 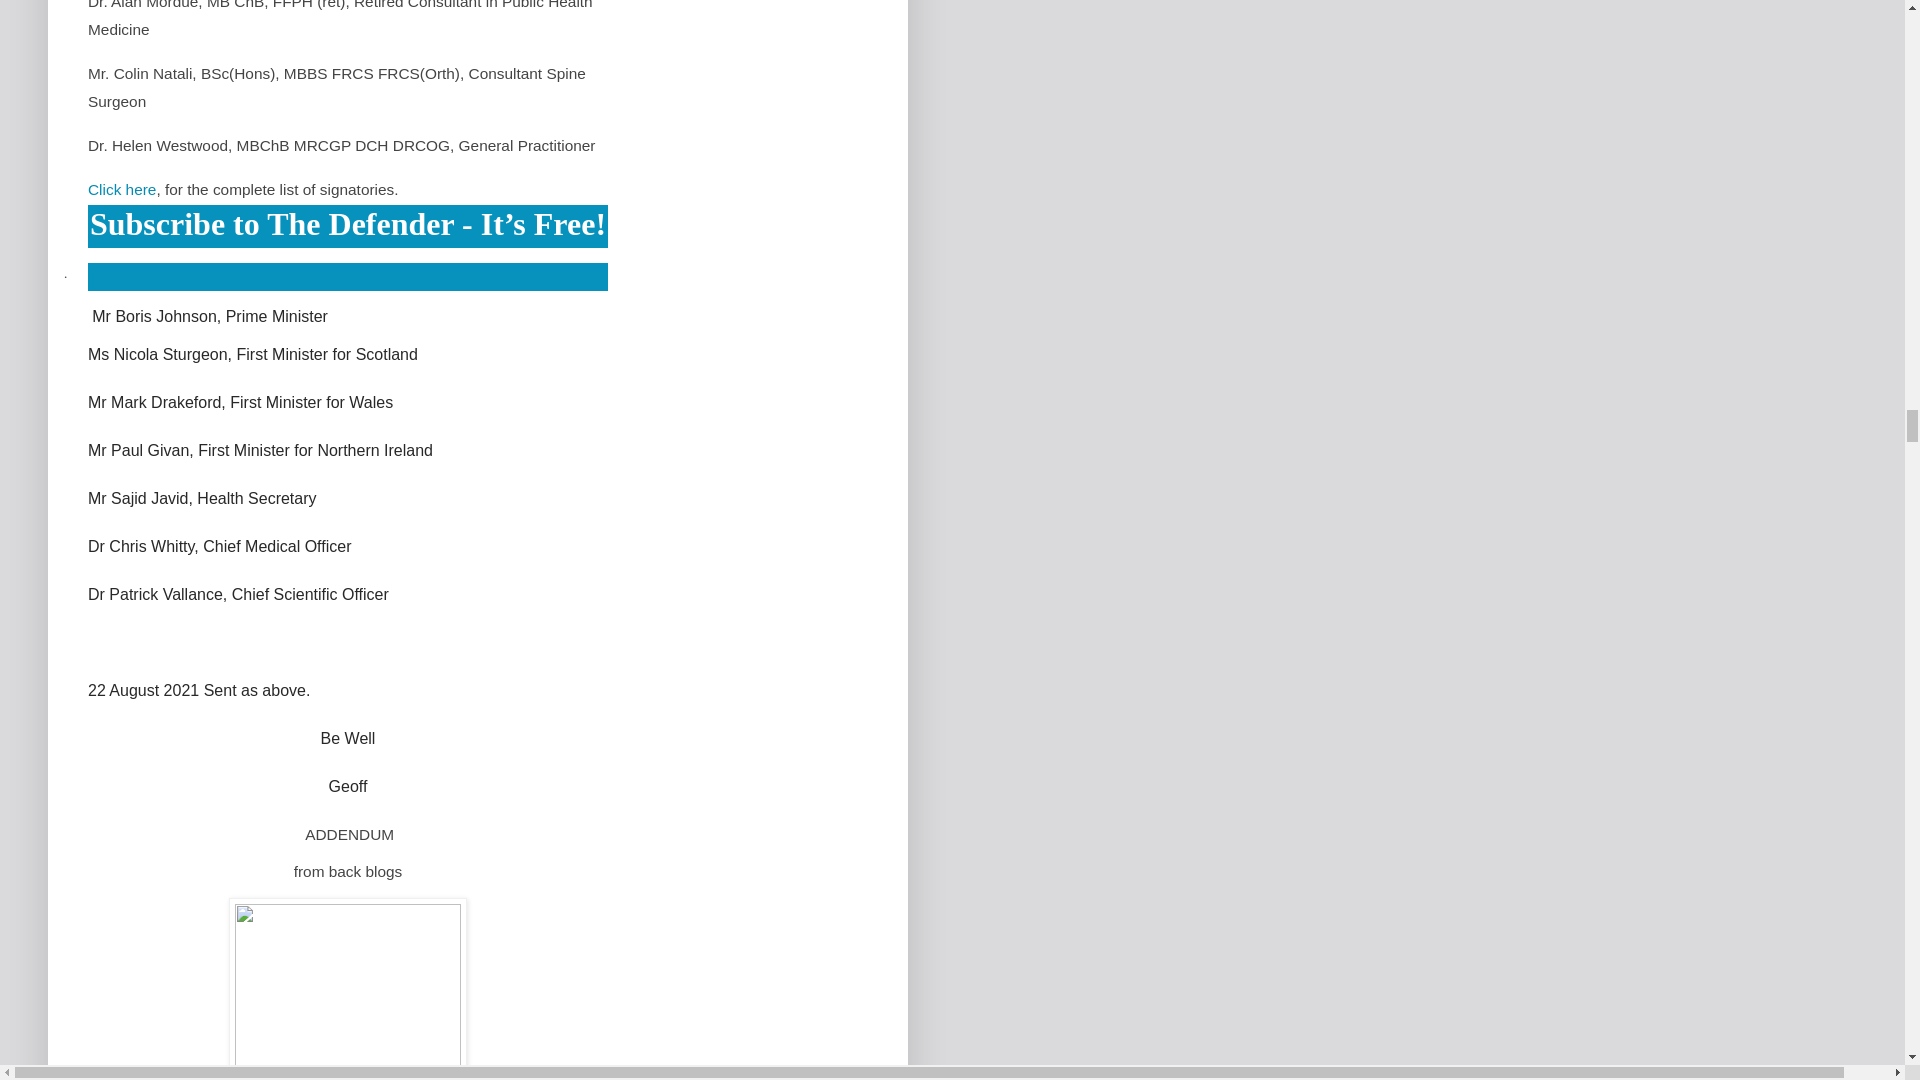 I want to click on Click here, so click(x=122, y=189).